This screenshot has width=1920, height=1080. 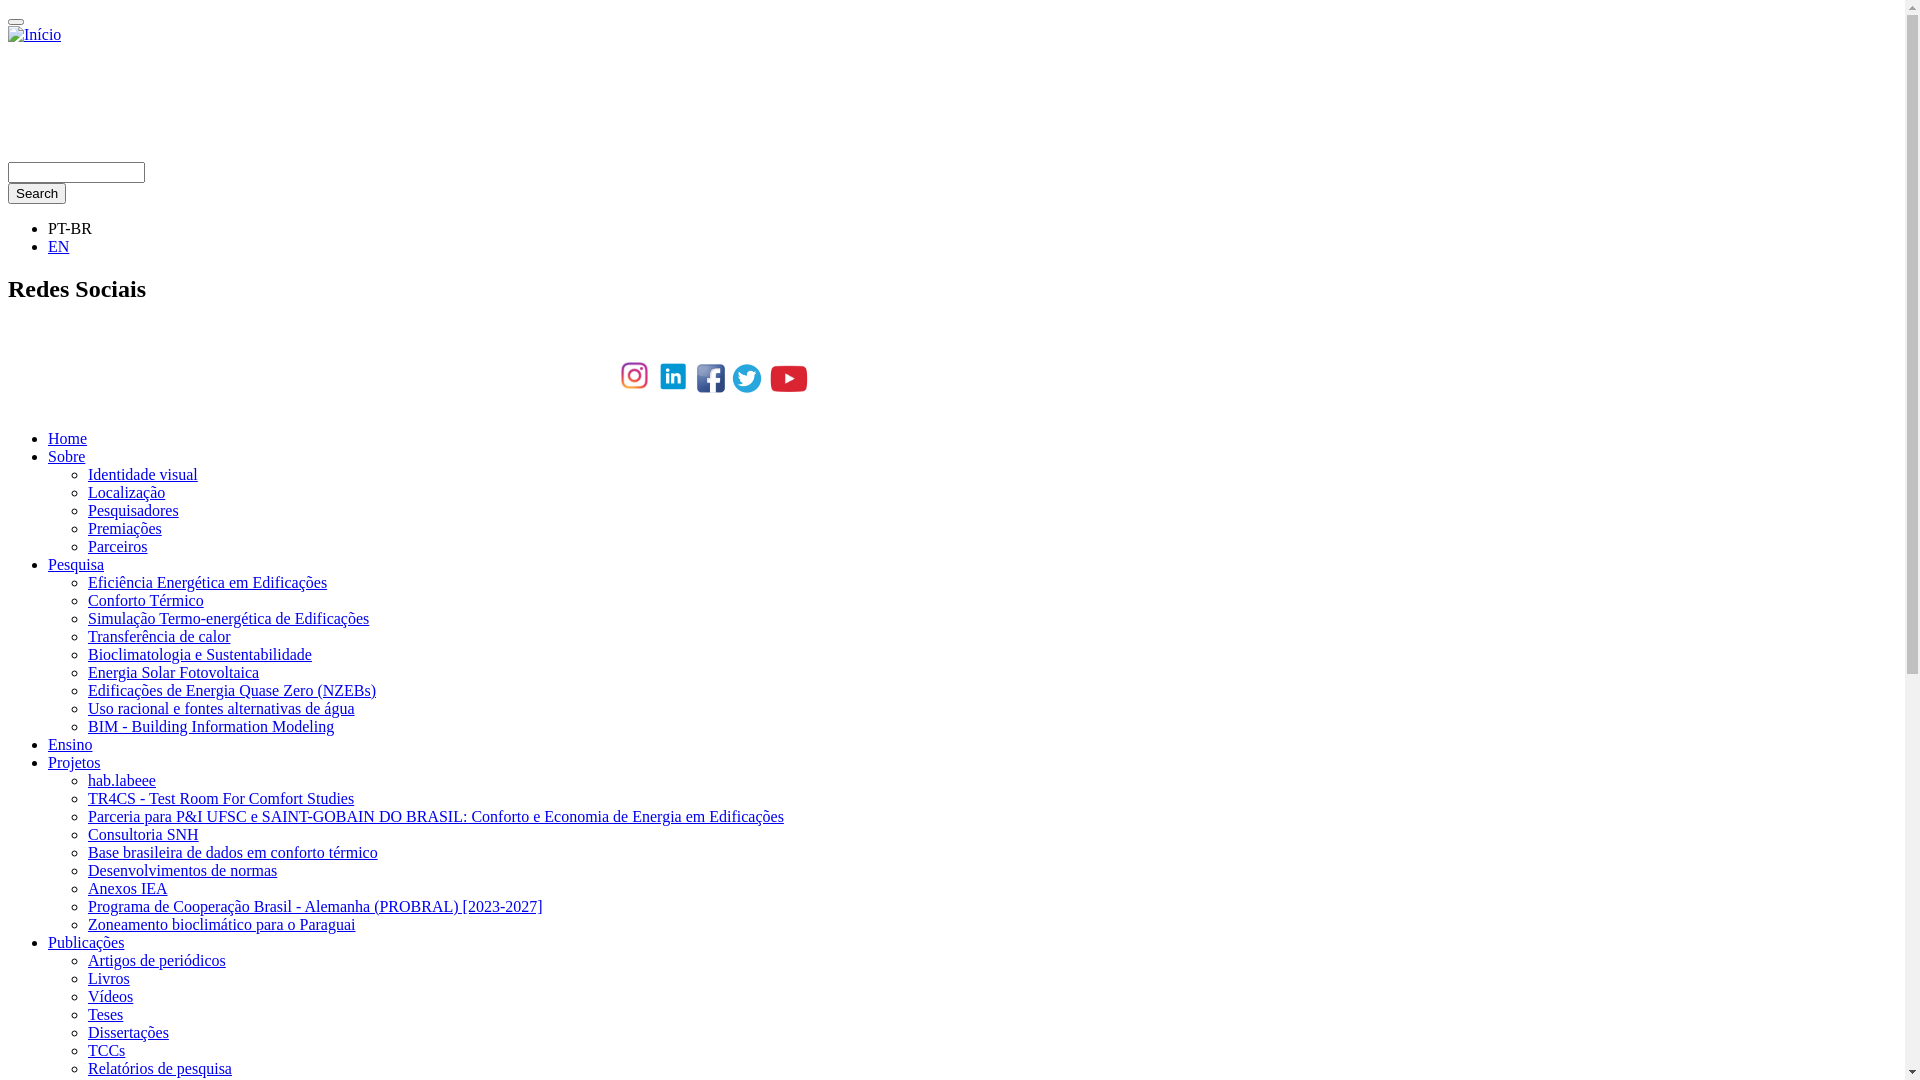 What do you see at coordinates (182, 870) in the screenshot?
I see `Desenvolvimentos de normas` at bounding box center [182, 870].